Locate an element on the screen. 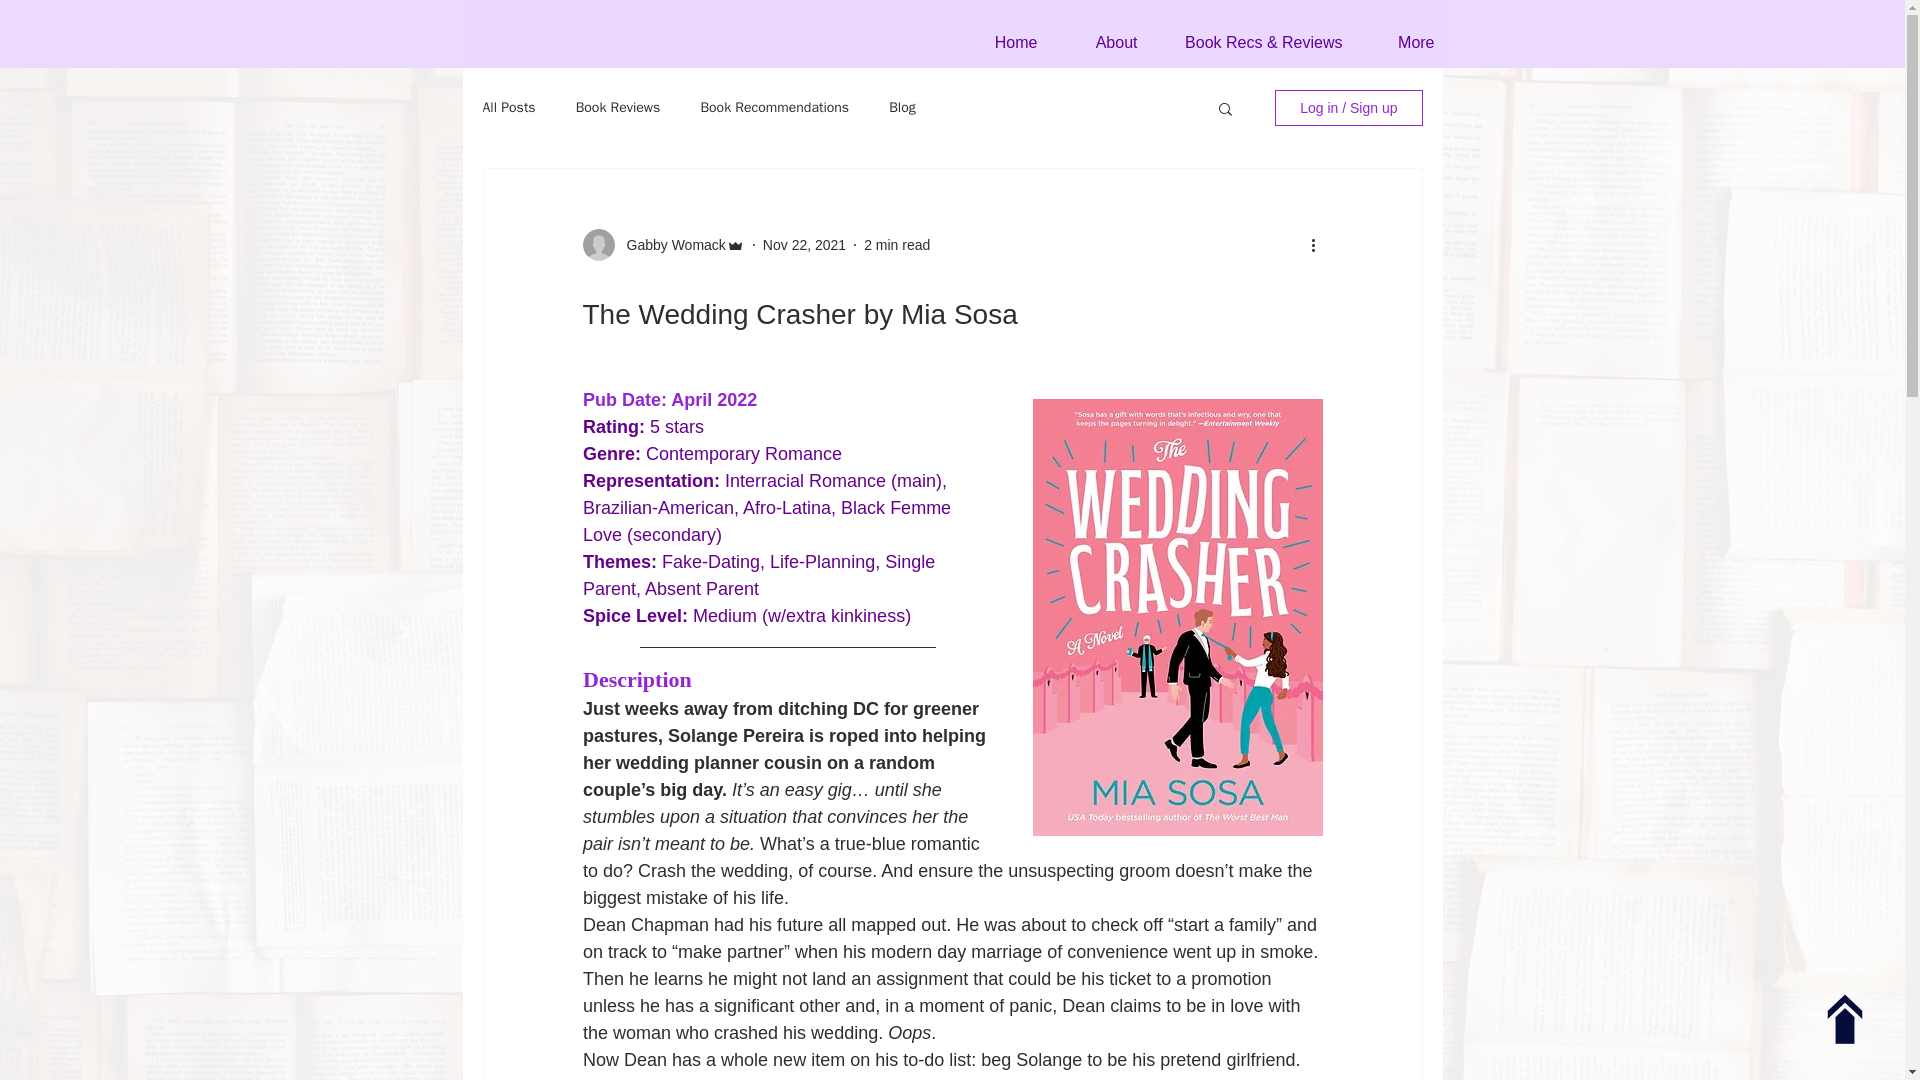 The width and height of the screenshot is (1920, 1080). Blog is located at coordinates (902, 108).